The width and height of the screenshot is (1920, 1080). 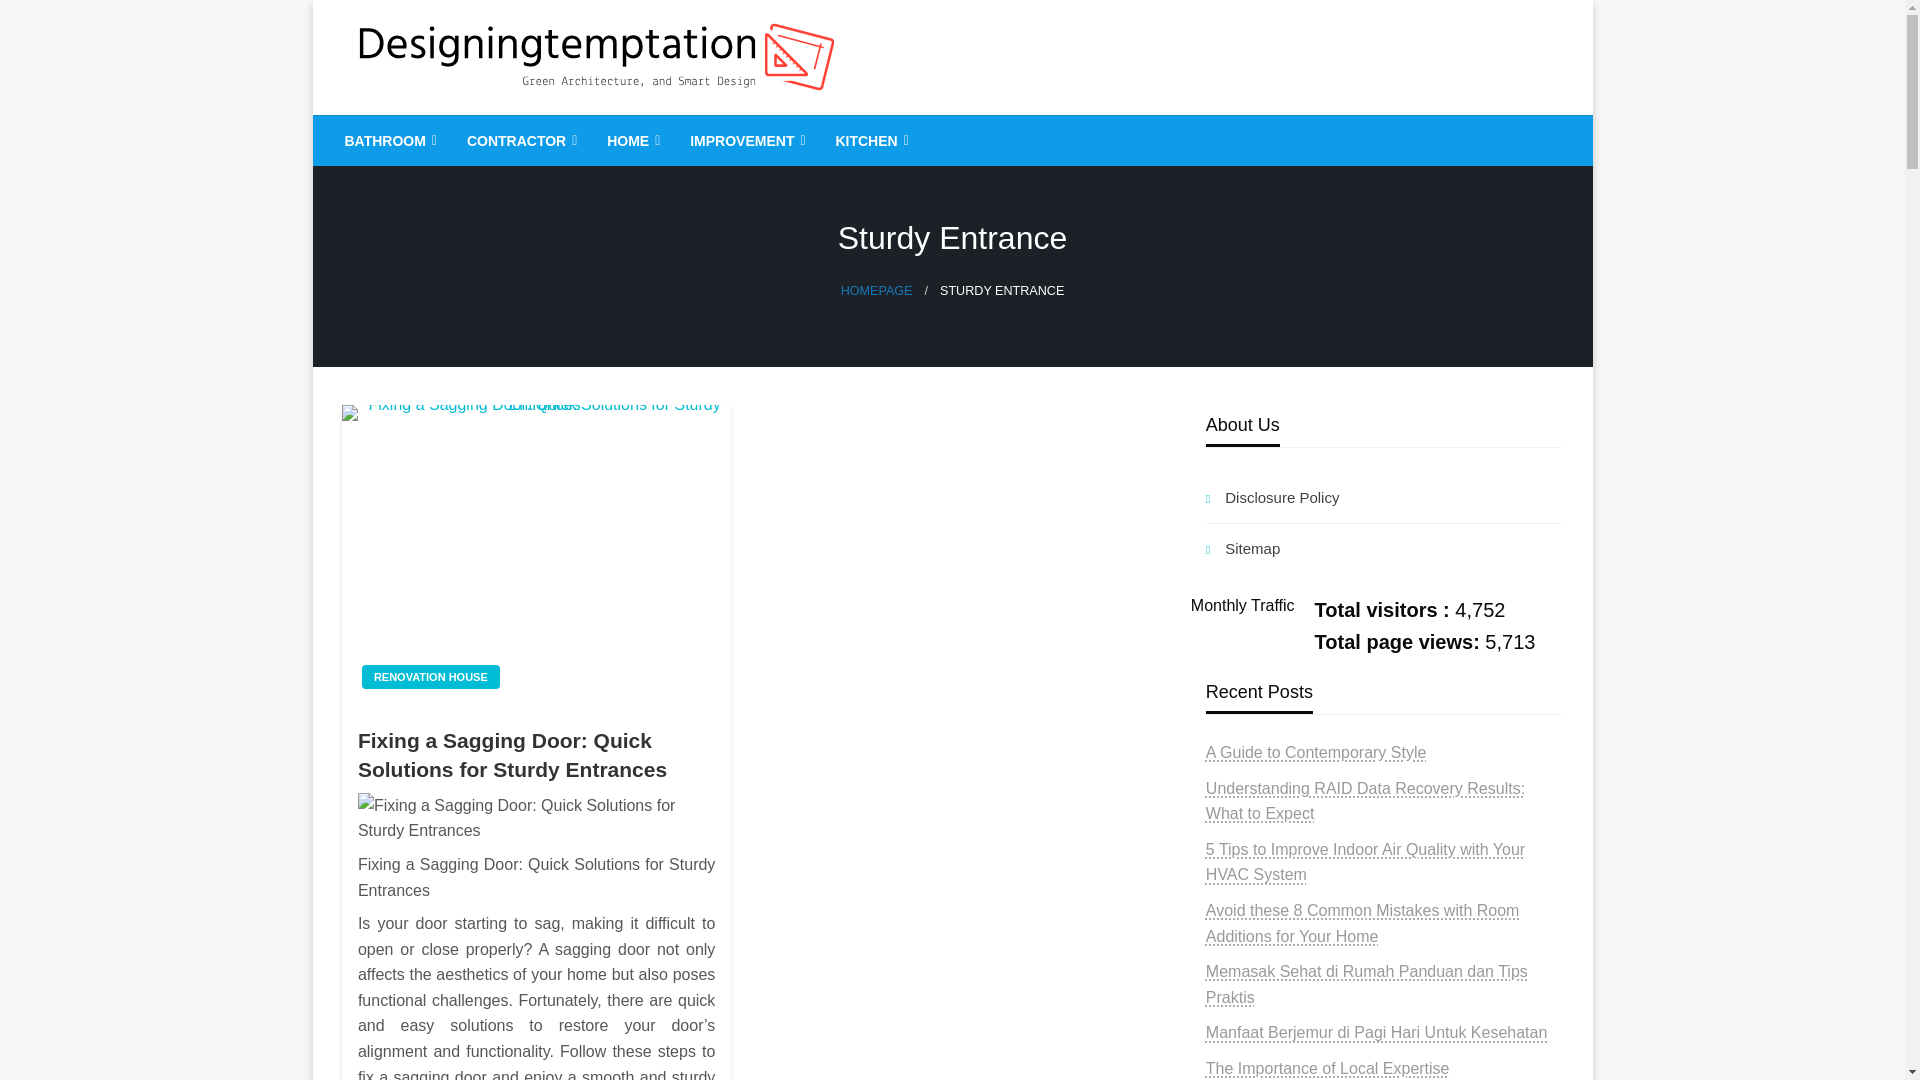 What do you see at coordinates (430, 677) in the screenshot?
I see `RENOVATION HOUSE` at bounding box center [430, 677].